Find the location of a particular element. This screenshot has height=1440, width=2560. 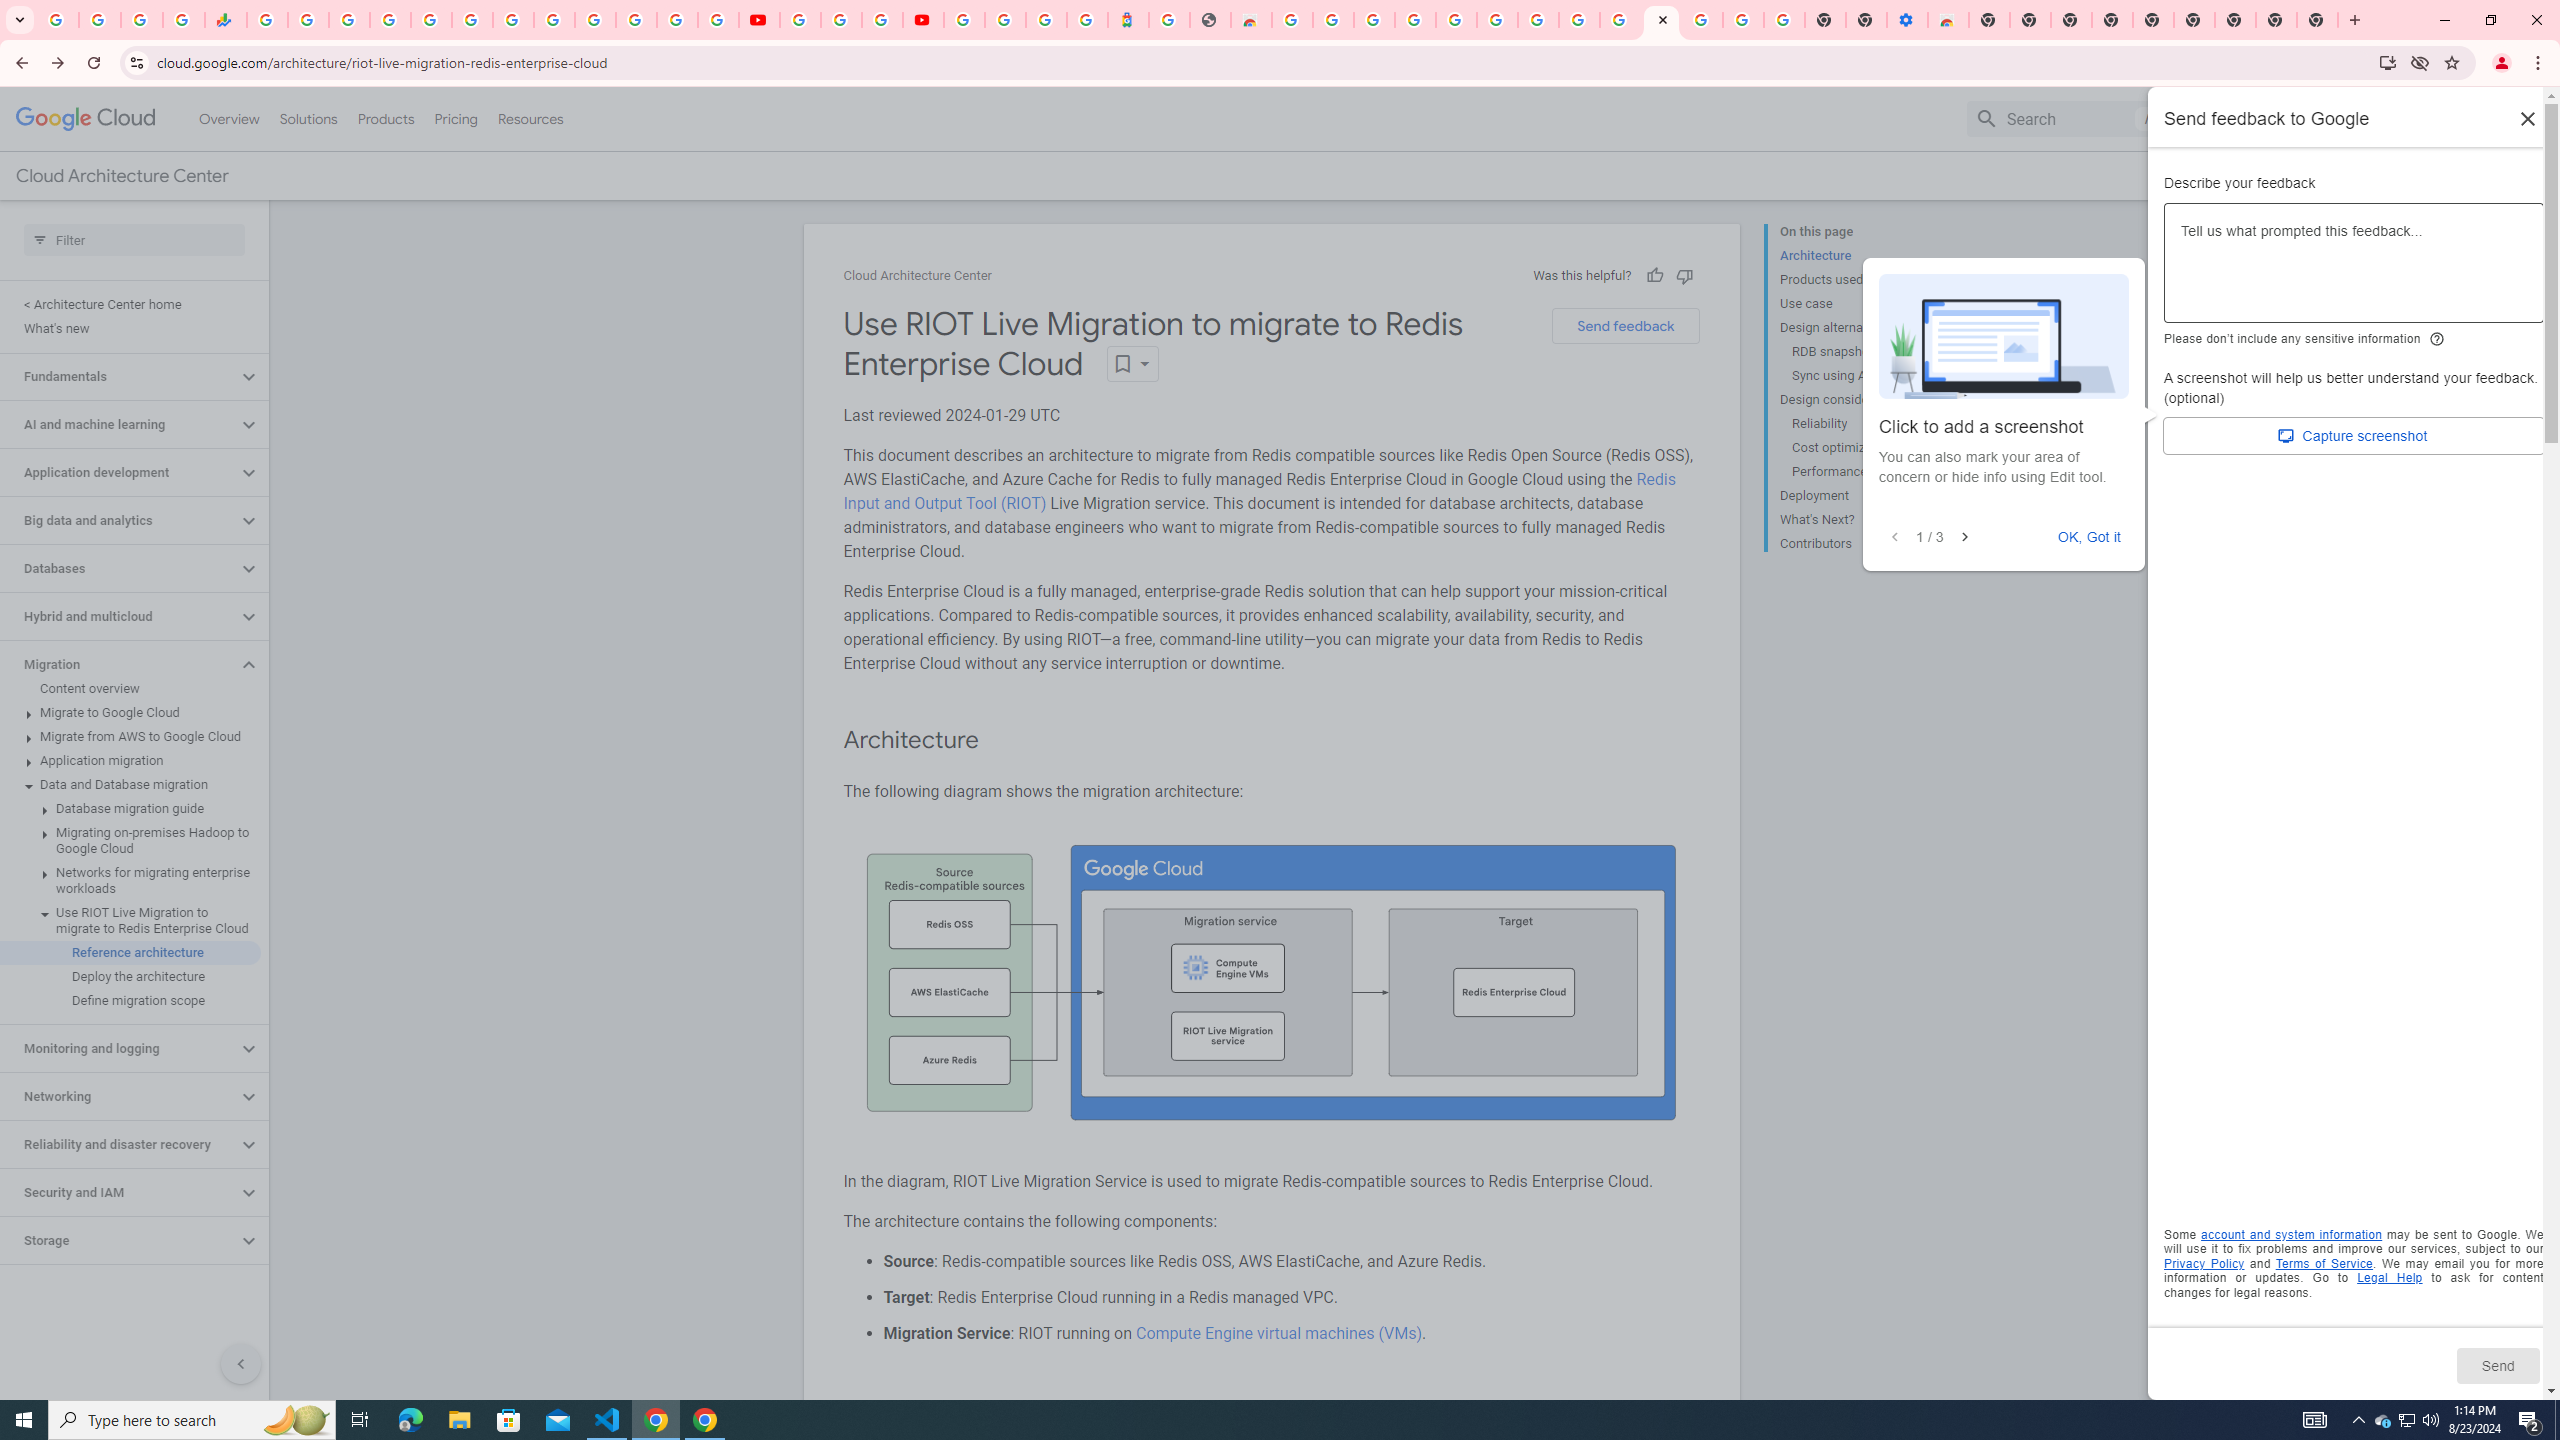

Redis Input and Output Tool (RIOT) is located at coordinates (1259, 490).